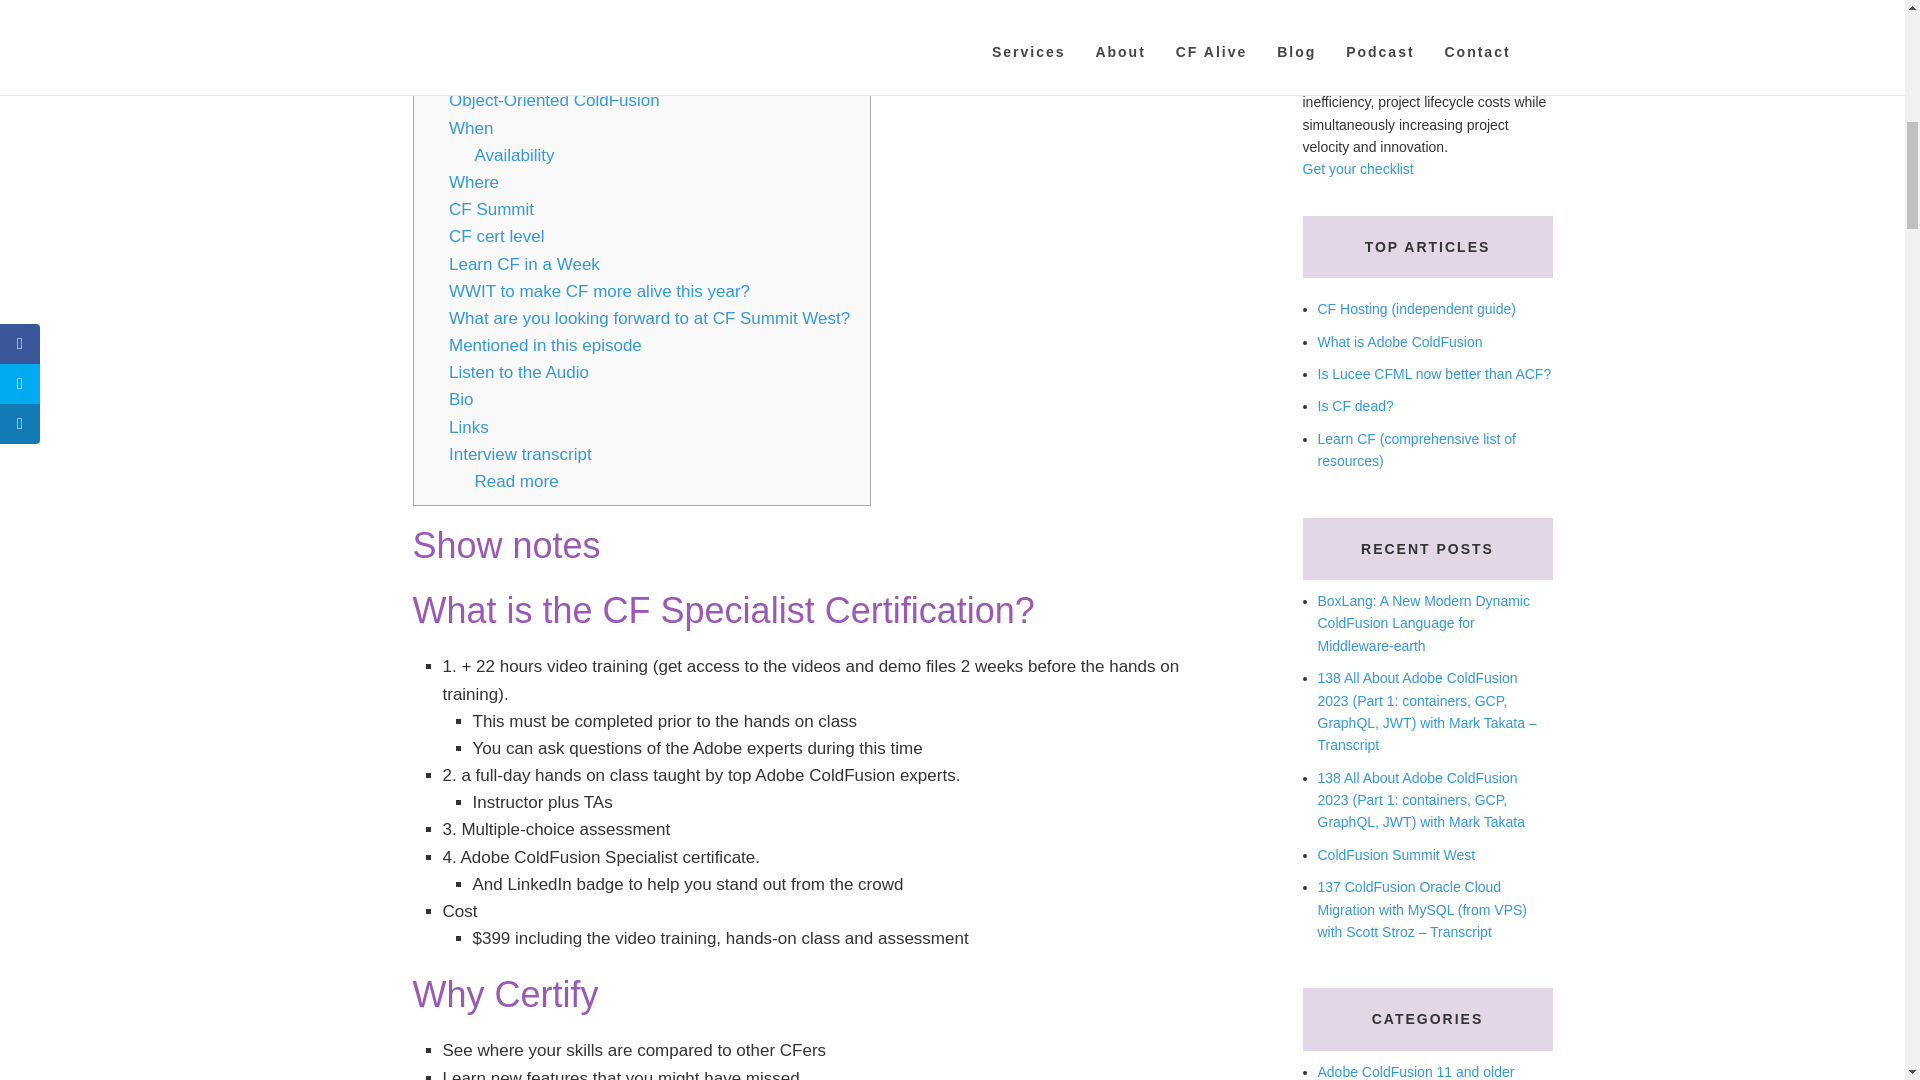  Describe the element at coordinates (554, 100) in the screenshot. I see `Object-Oriented ColdFusion` at that location.